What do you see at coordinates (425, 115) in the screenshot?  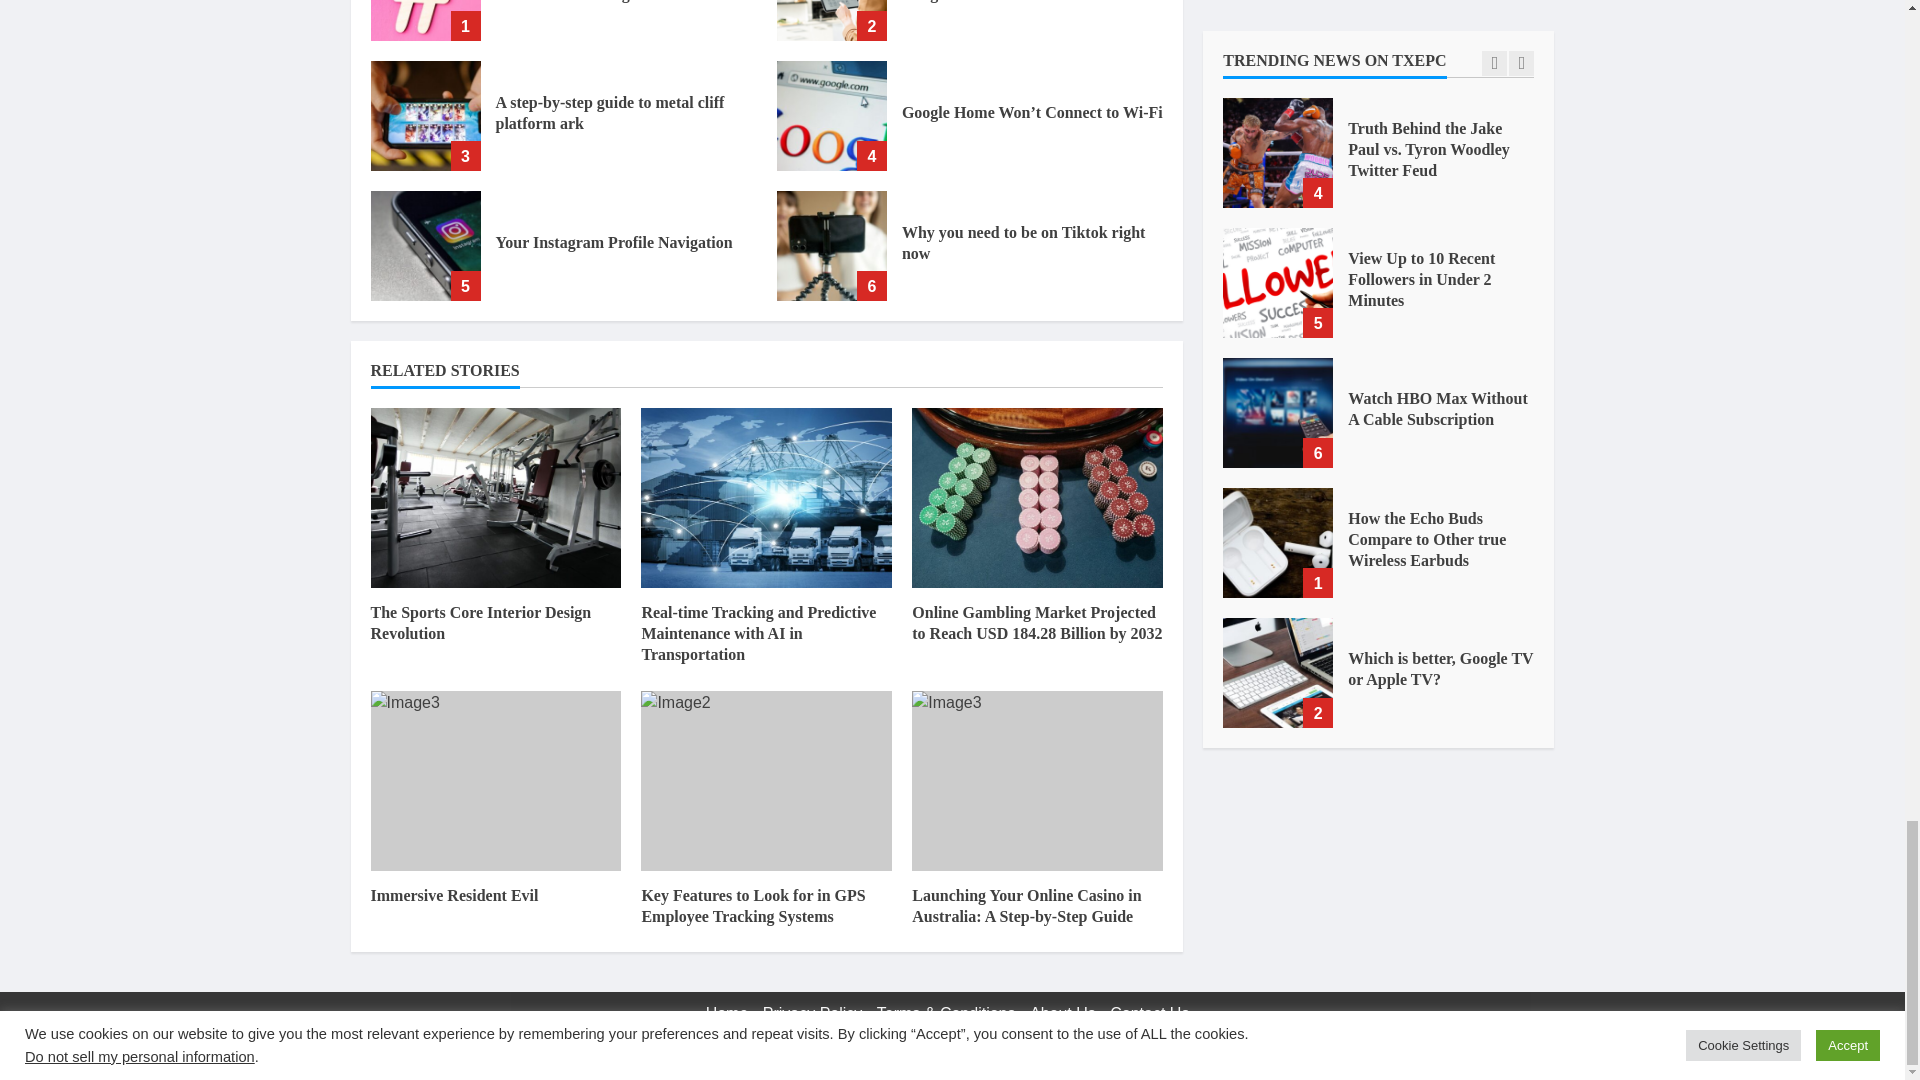 I see `A step-by-step guide to metal cliff platform ark` at bounding box center [425, 115].